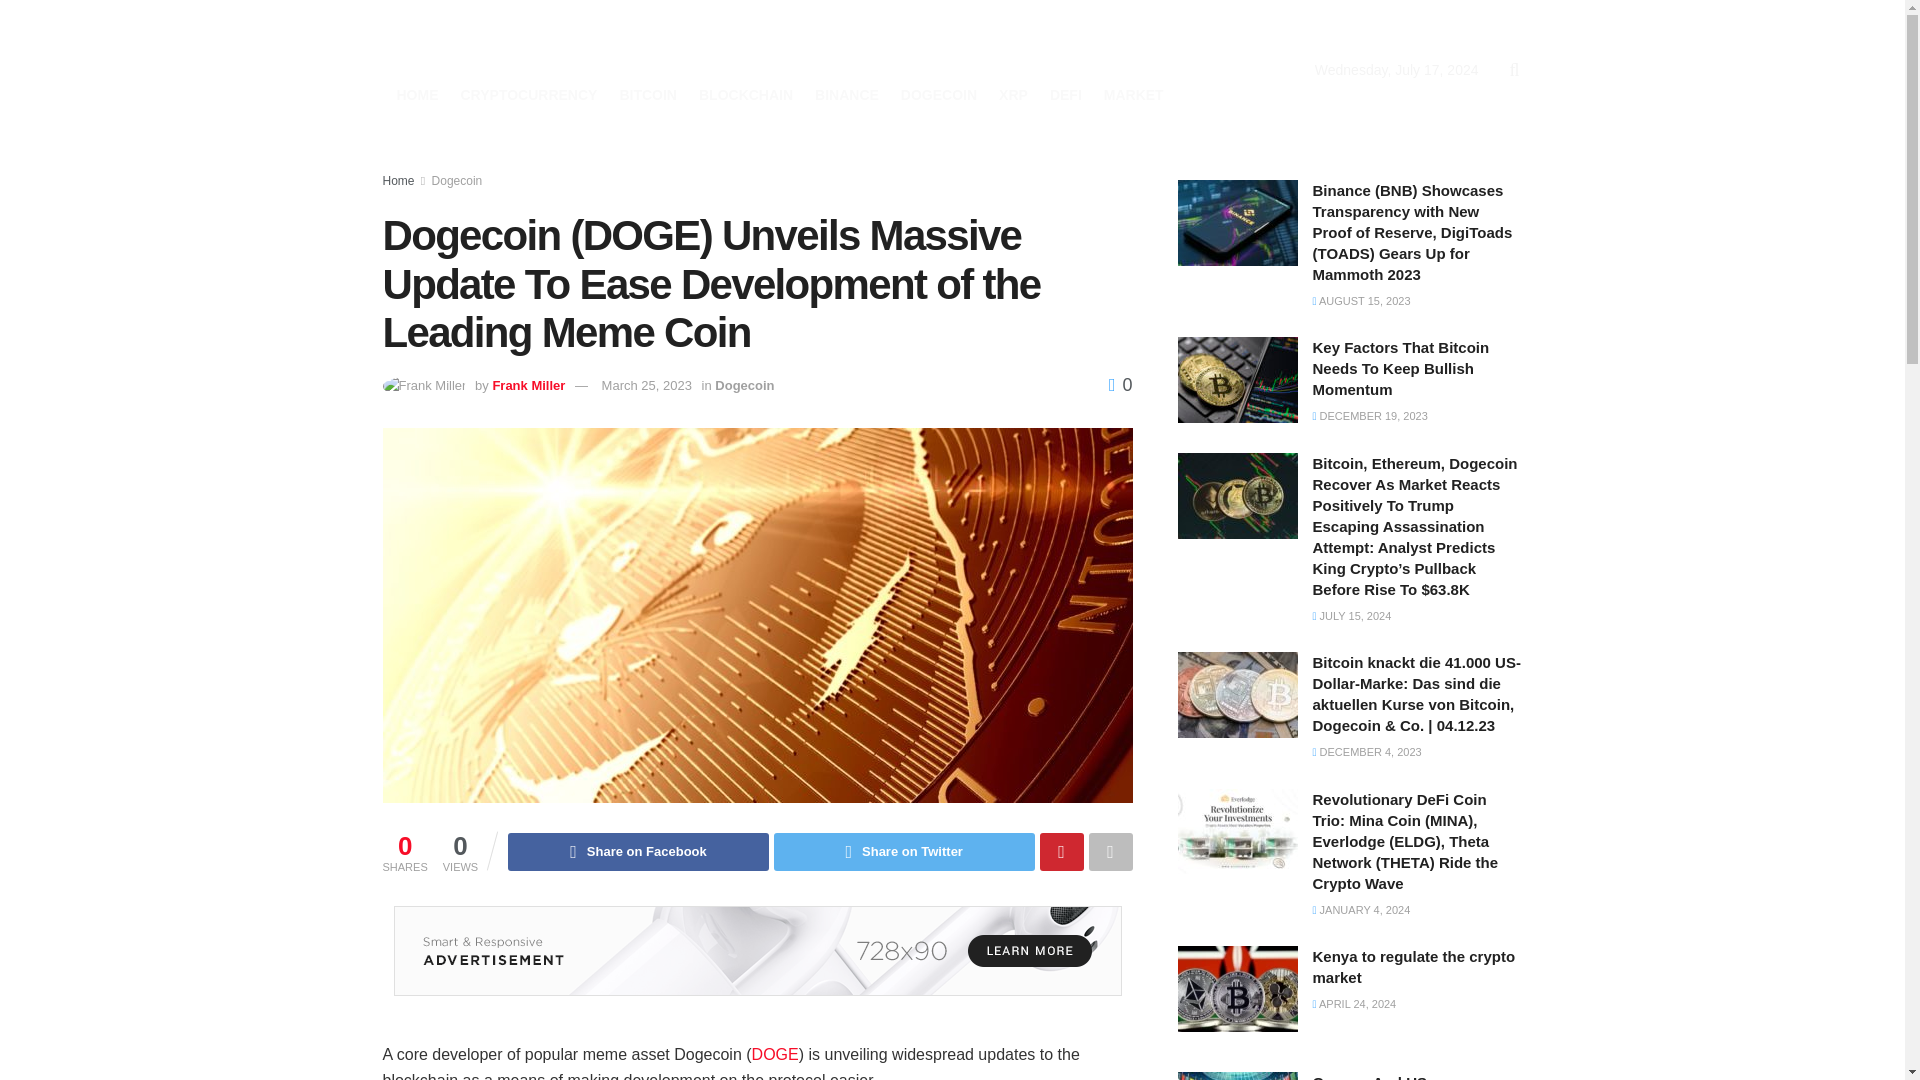  I want to click on March 25, 2023, so click(646, 386).